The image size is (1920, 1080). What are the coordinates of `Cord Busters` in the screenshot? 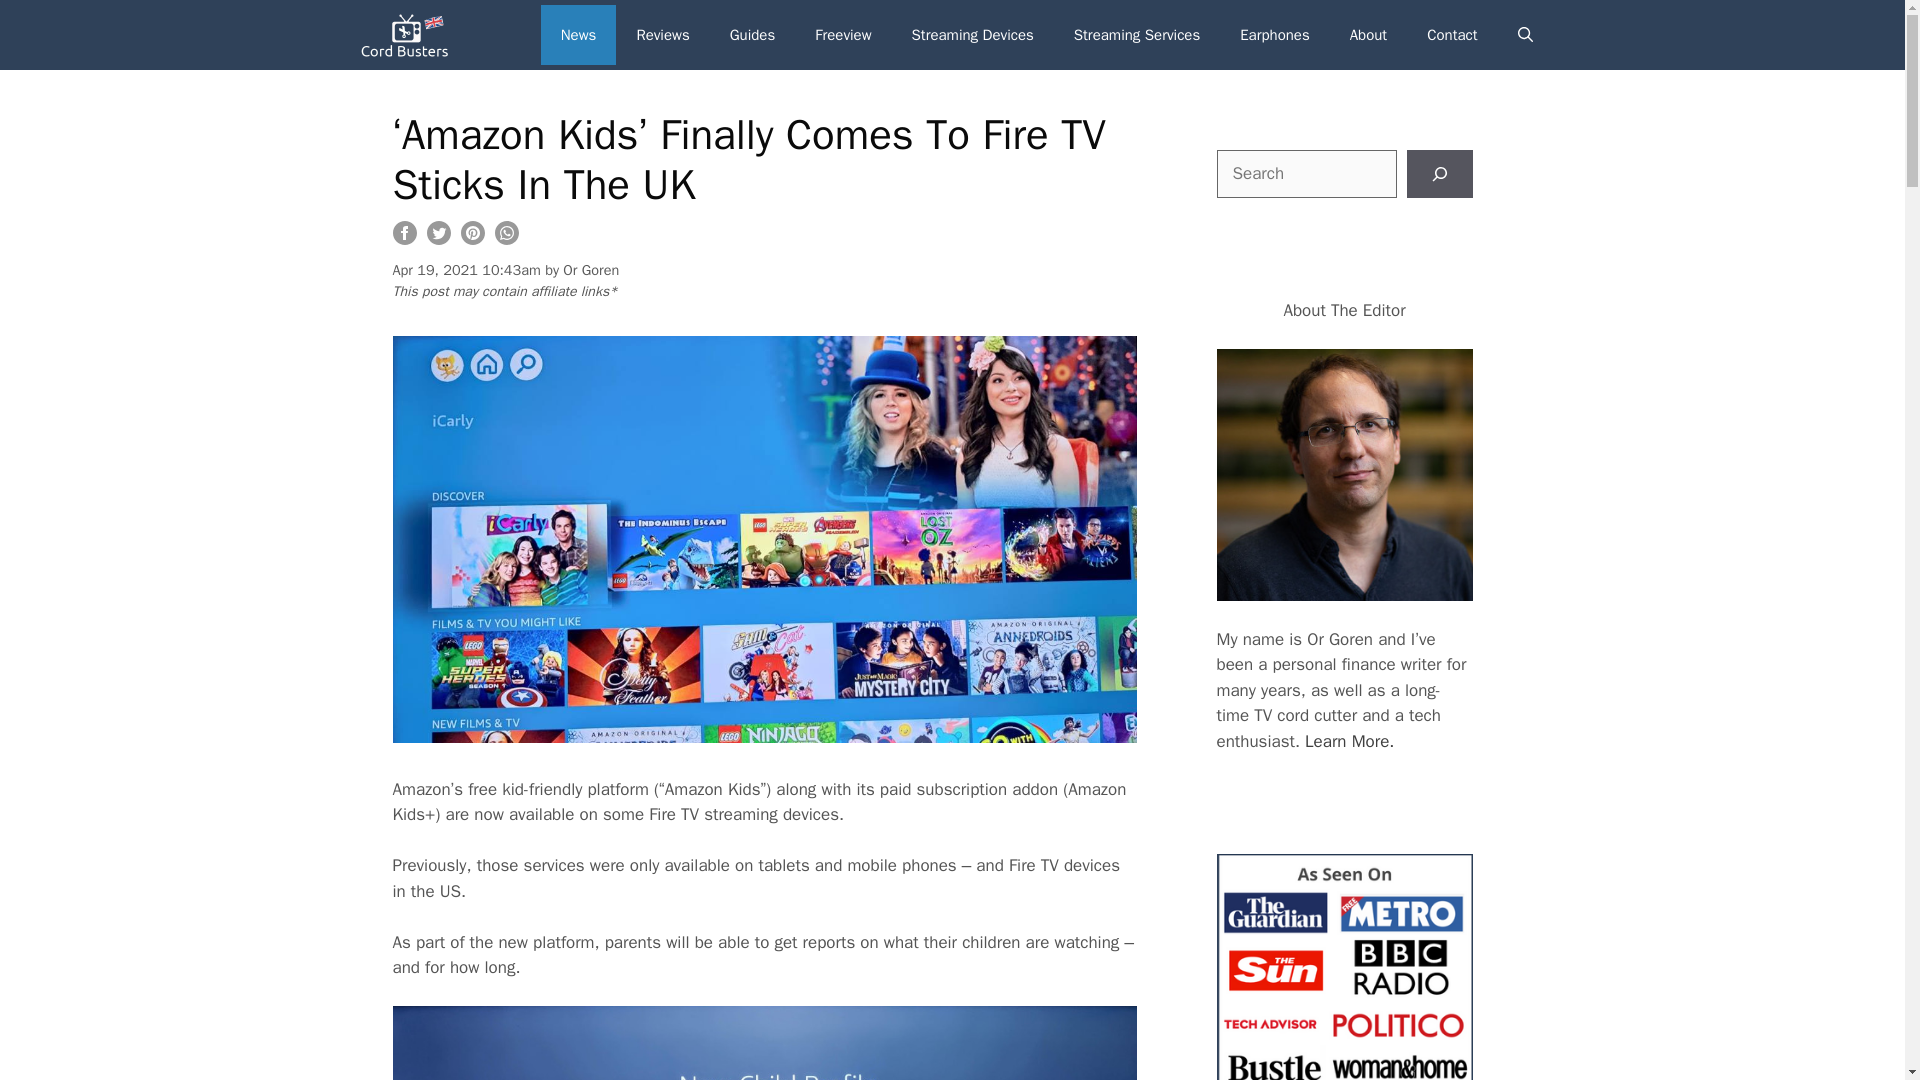 It's located at (406, 35).